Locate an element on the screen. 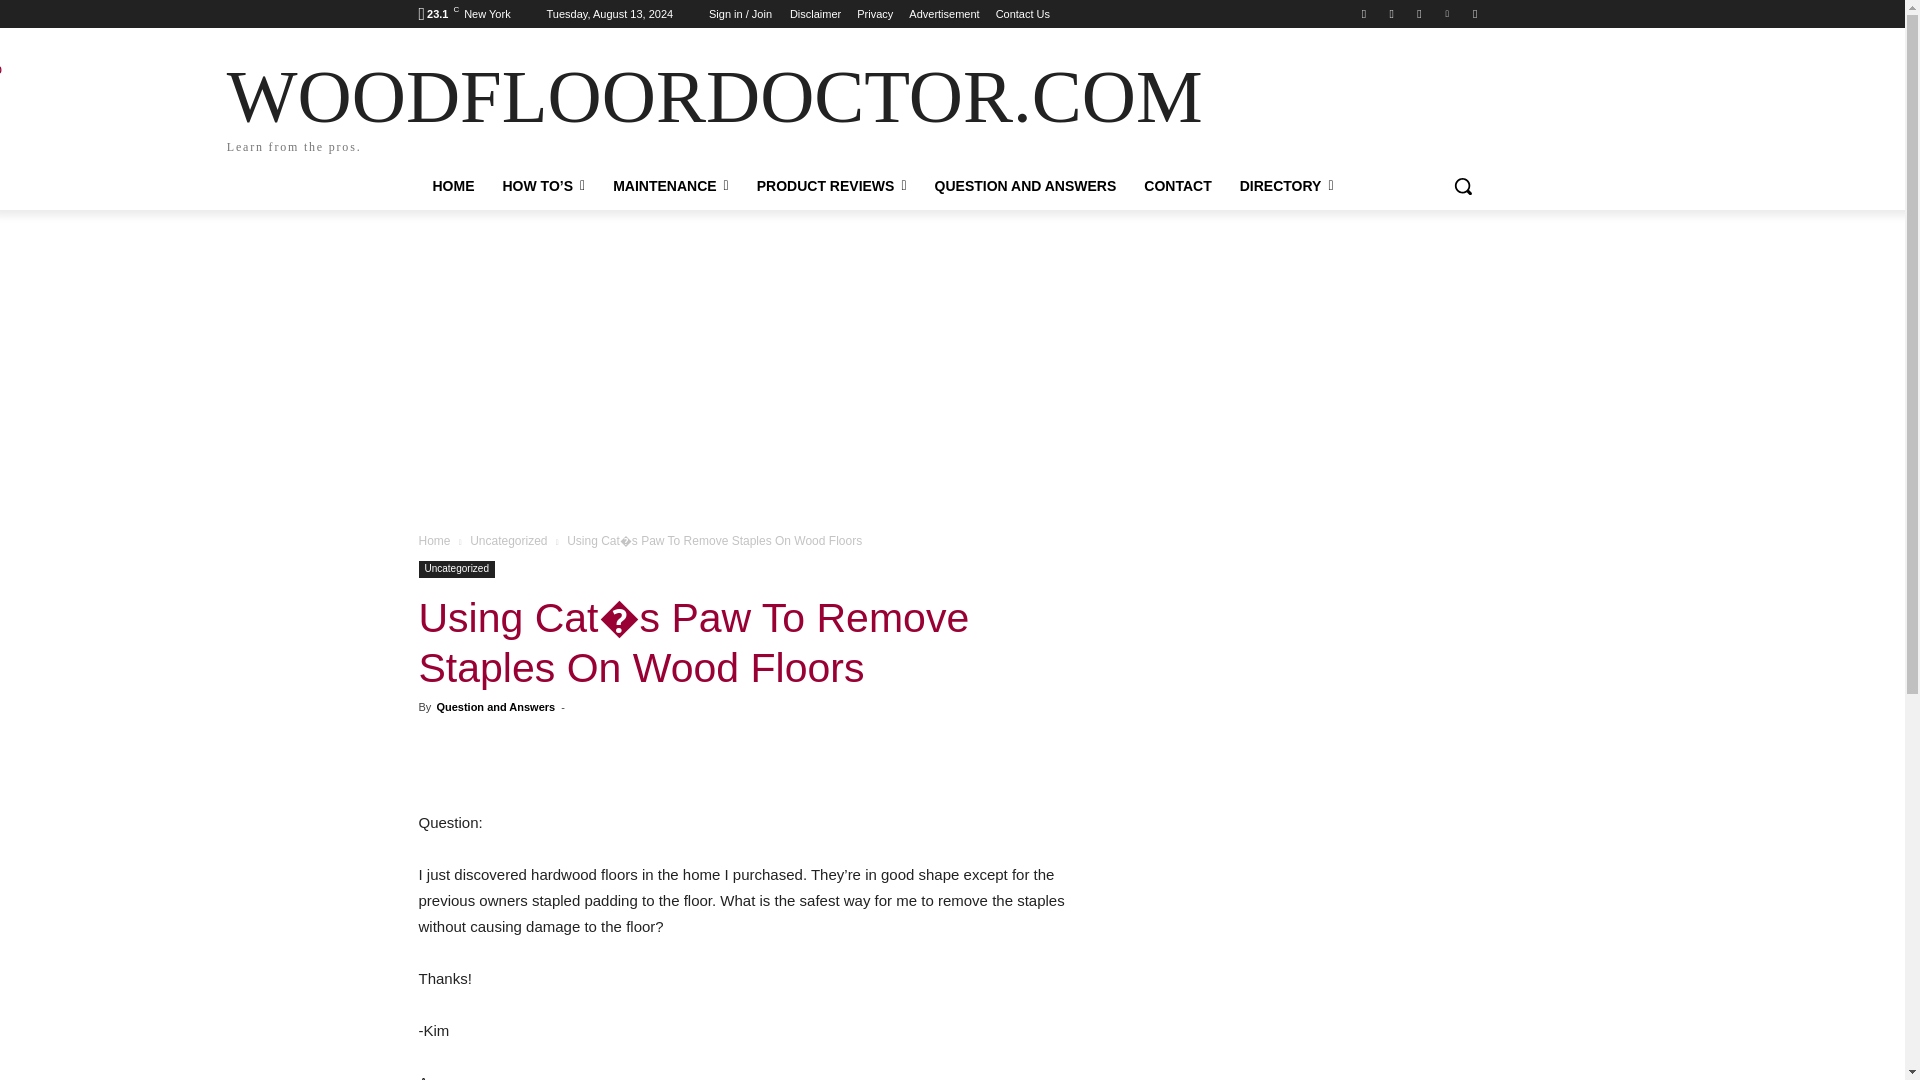 This screenshot has width=1920, height=1080. Advertisement is located at coordinates (814, 14).